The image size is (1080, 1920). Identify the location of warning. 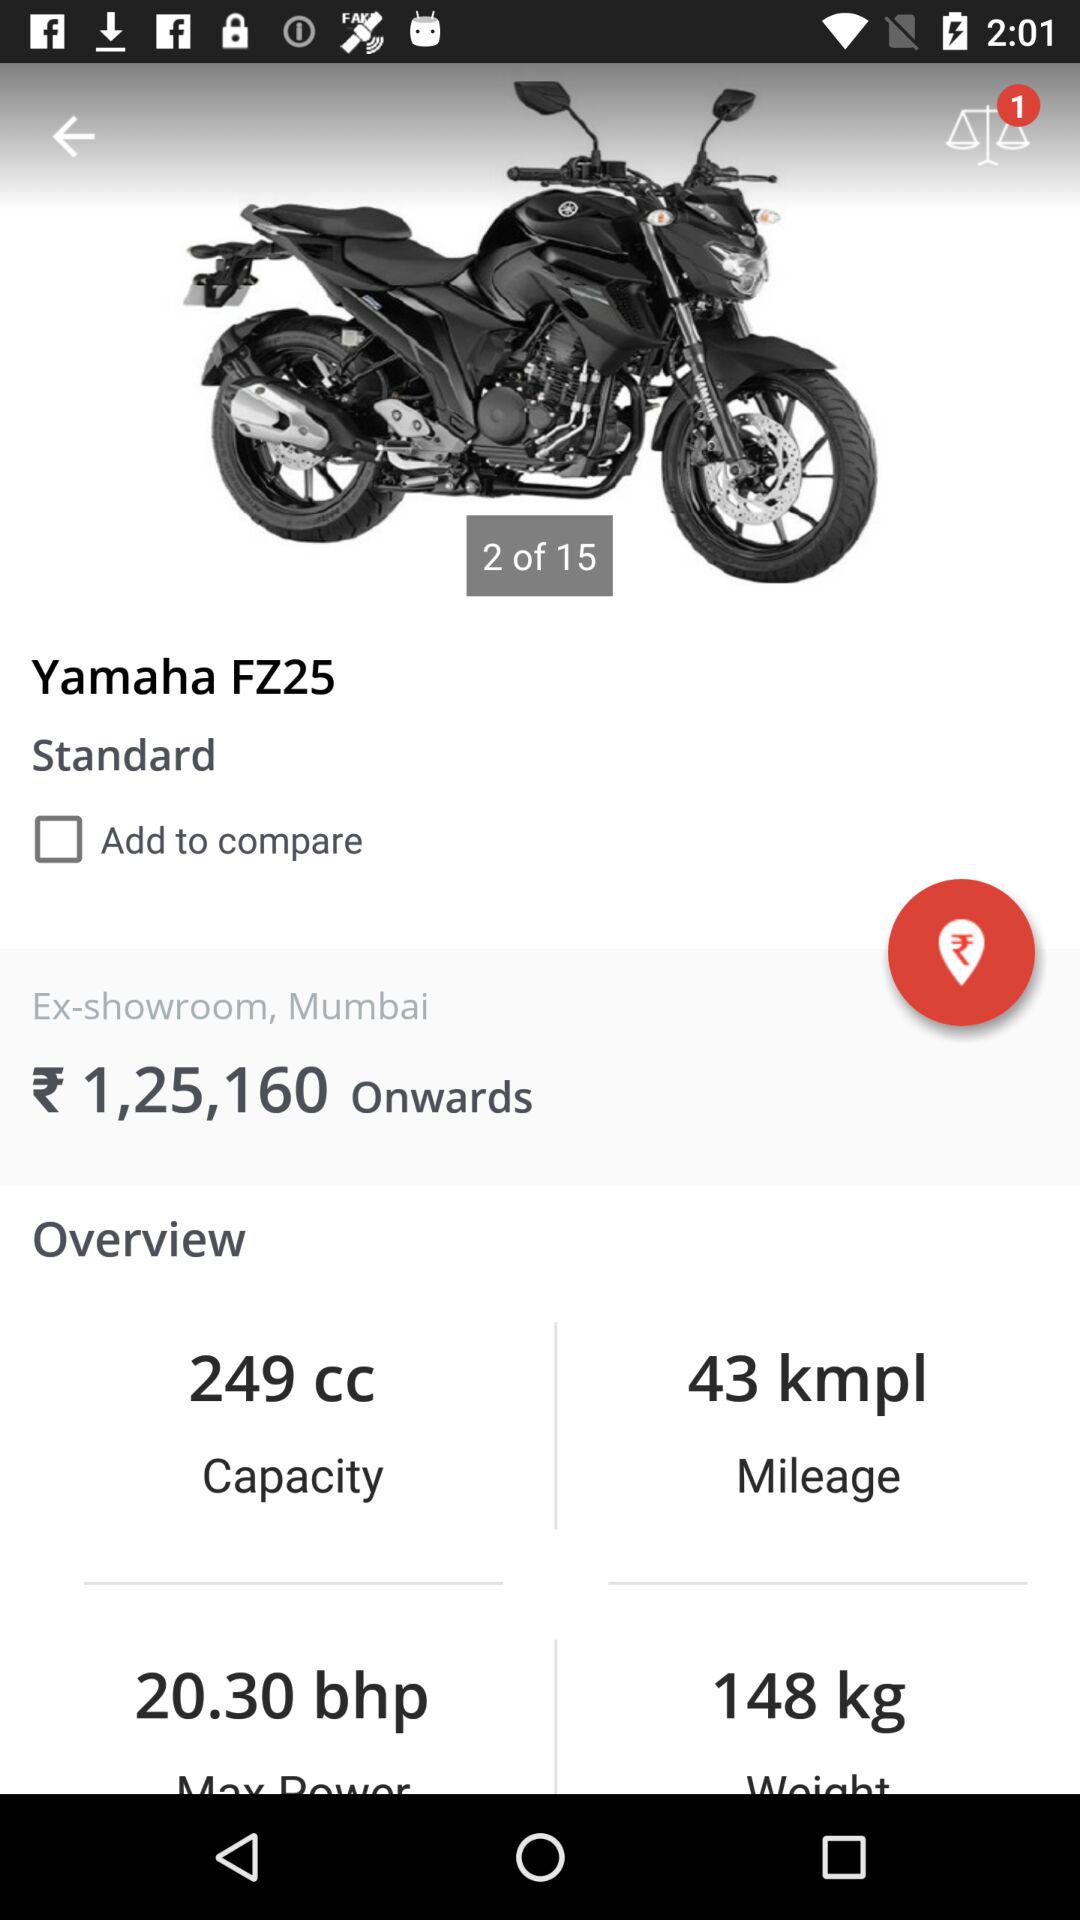
(961, 952).